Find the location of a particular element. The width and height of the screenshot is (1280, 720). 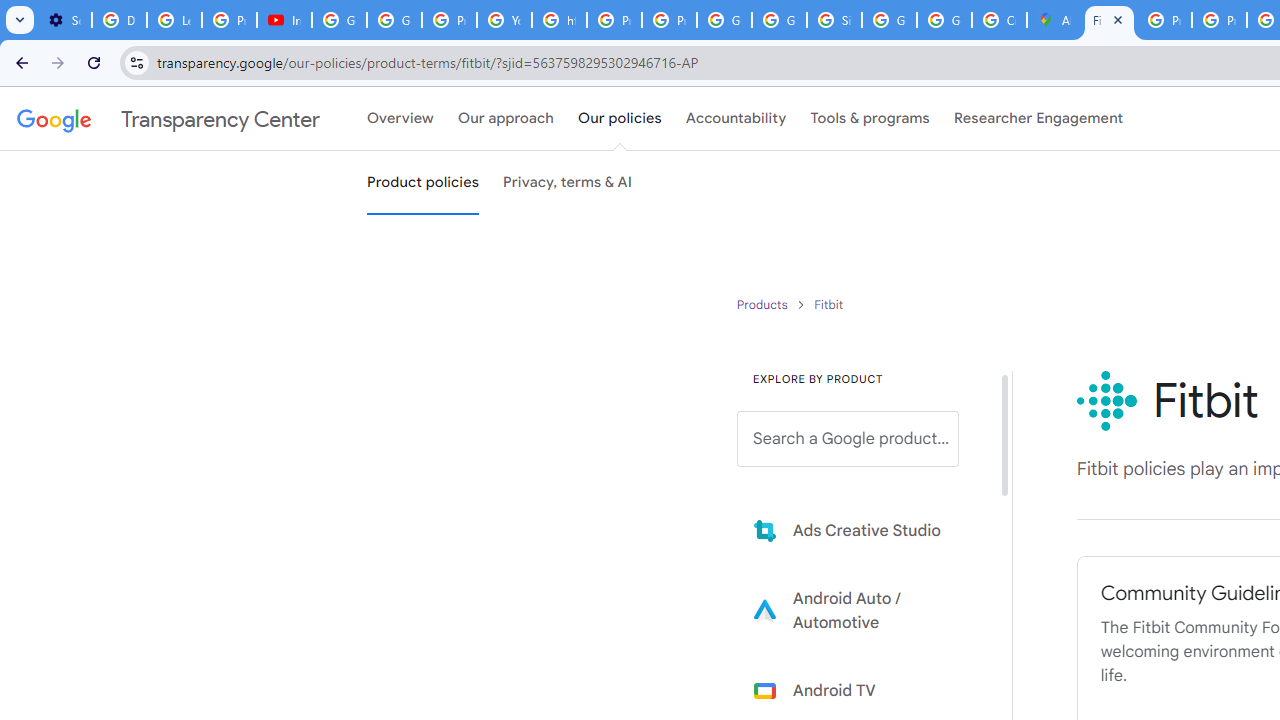

Transparency Center is located at coordinates (168, 119).